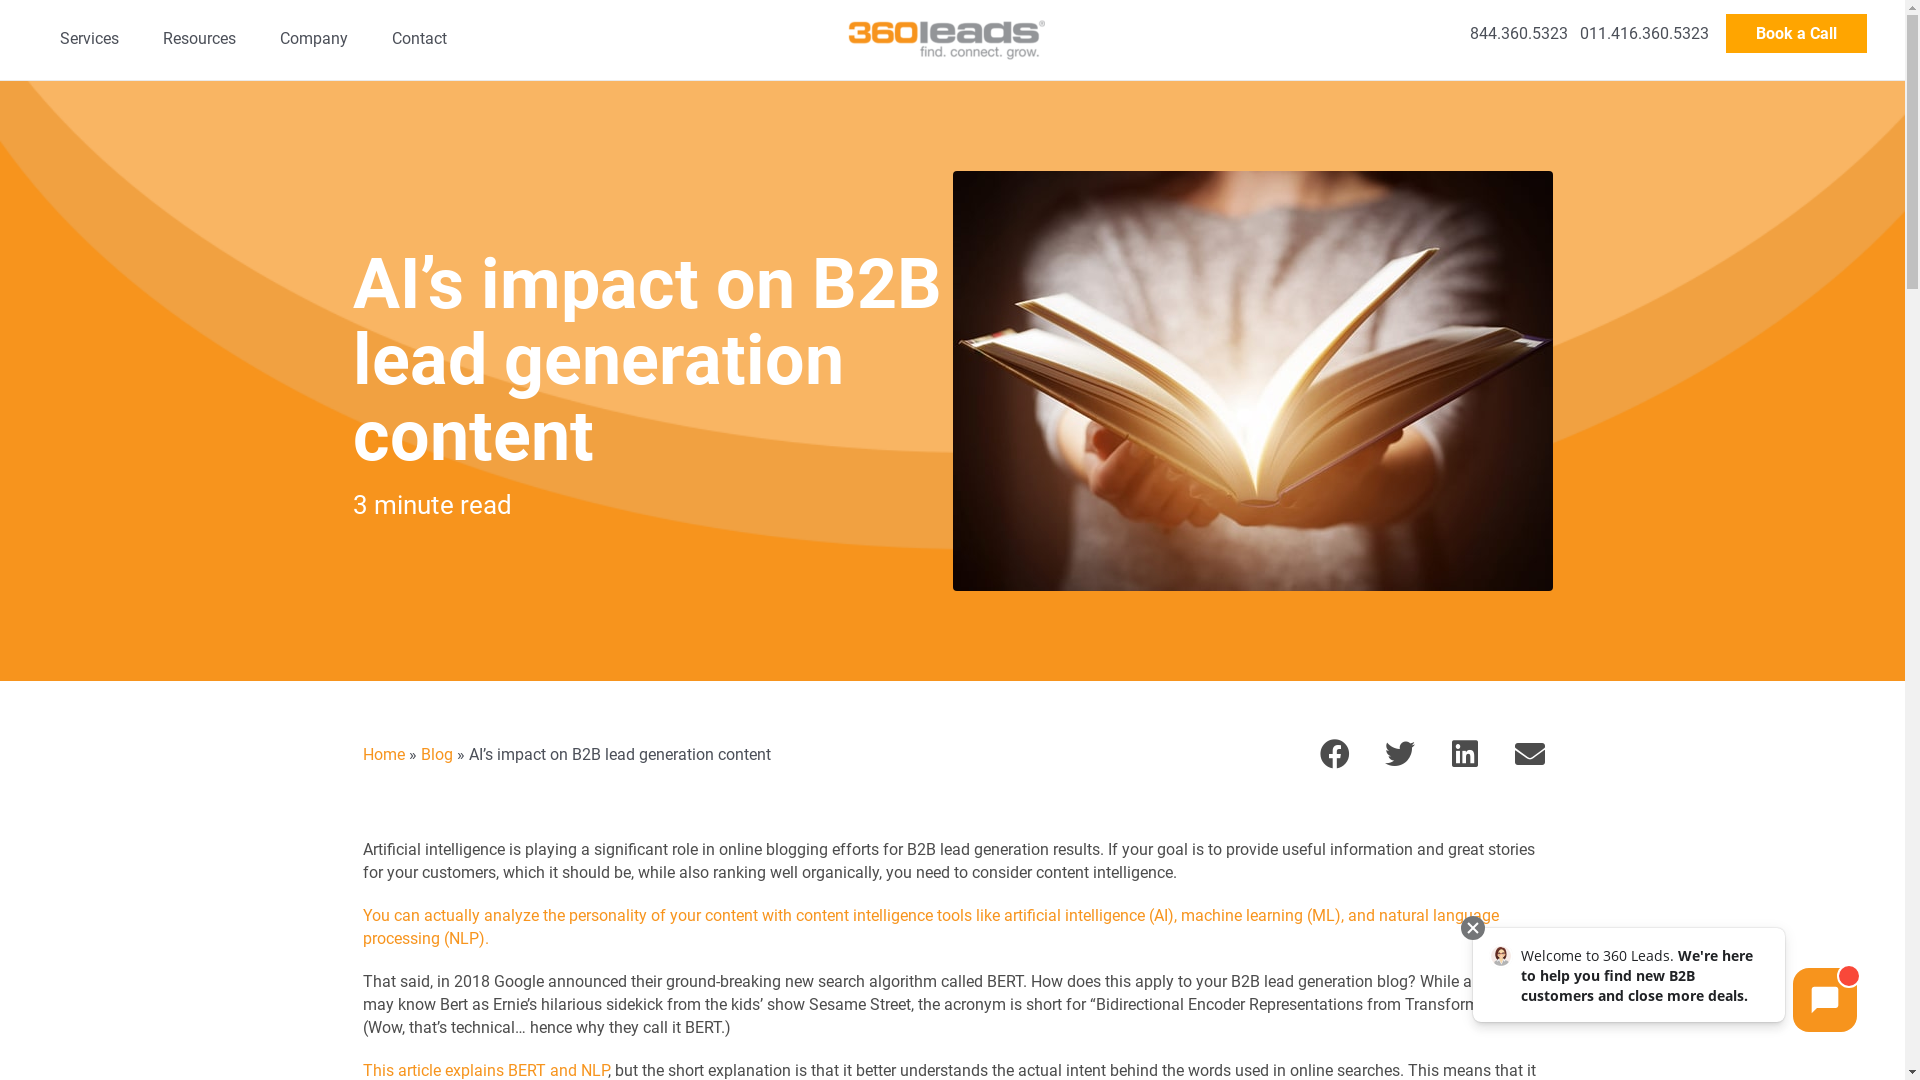 This screenshot has height=1080, width=1920. What do you see at coordinates (420, 38) in the screenshot?
I see `Contact` at bounding box center [420, 38].